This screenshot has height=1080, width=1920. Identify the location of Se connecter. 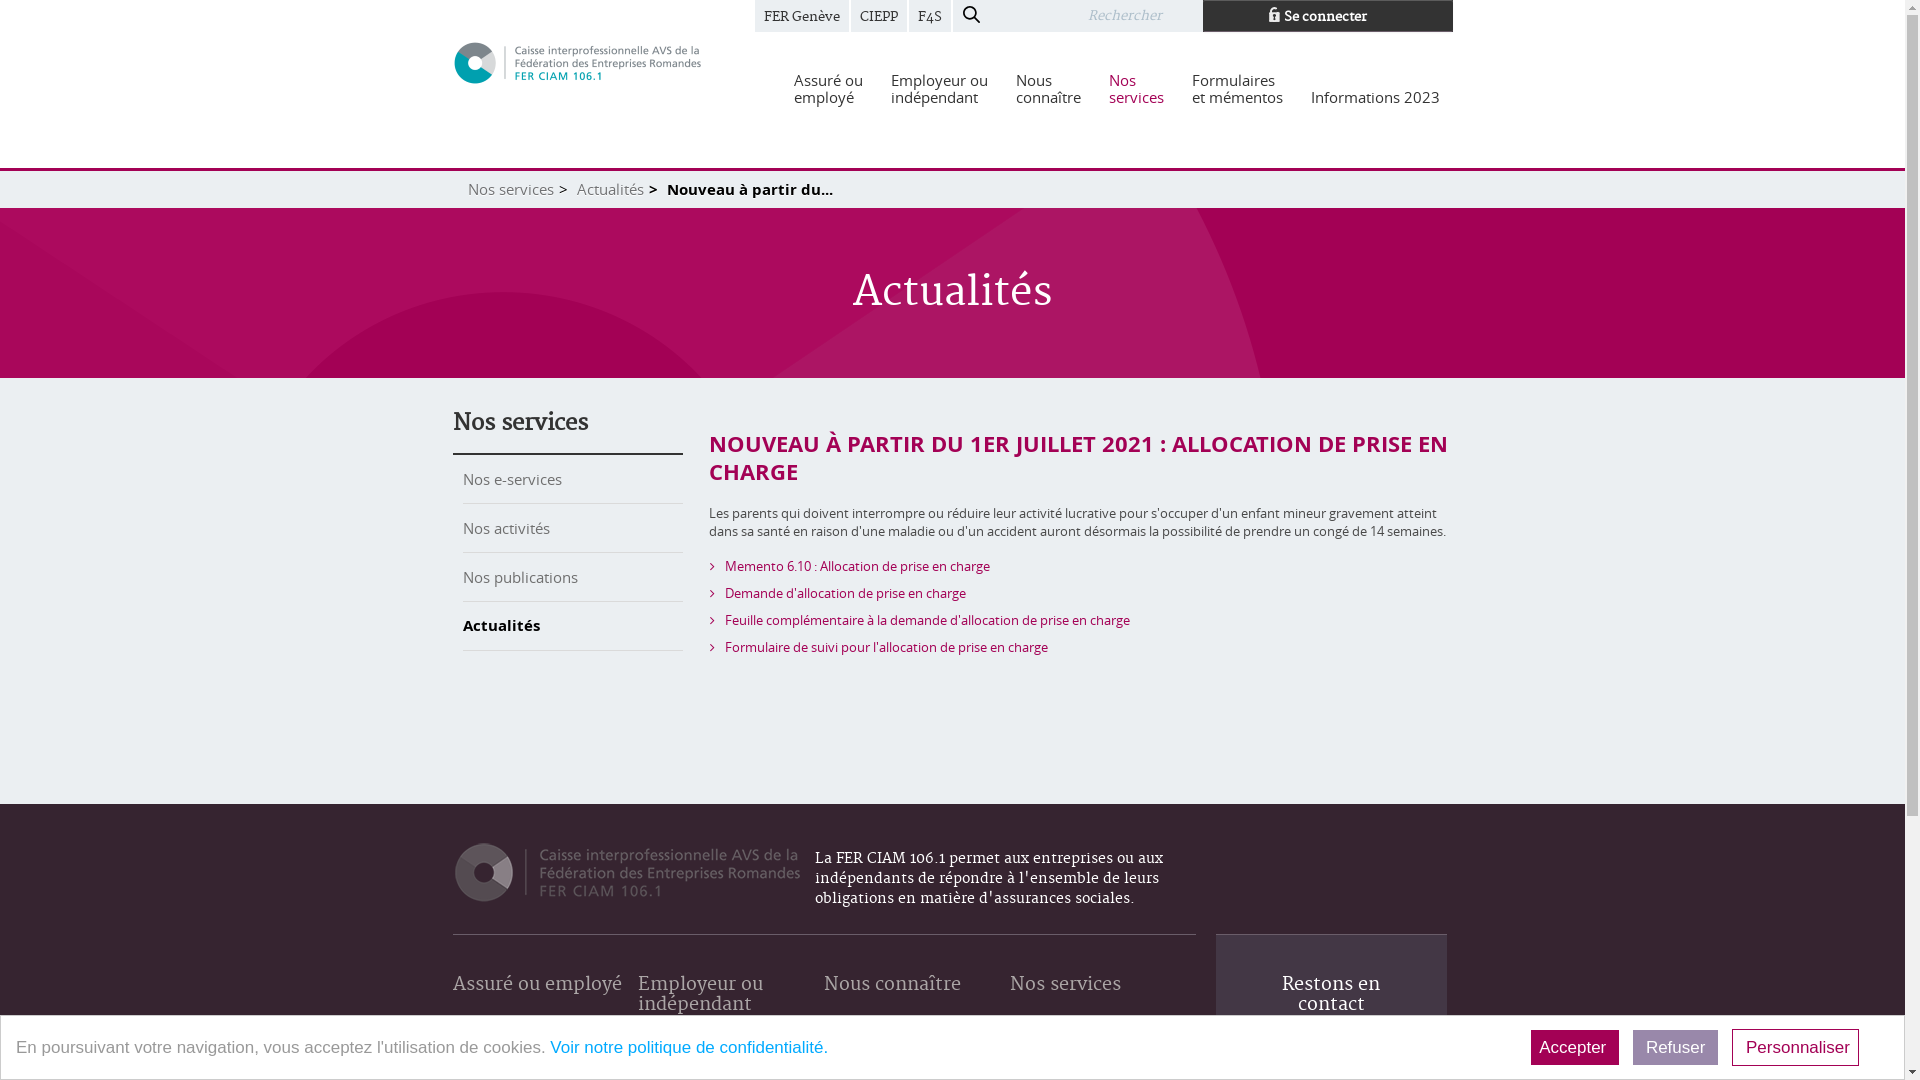
(1327, 16).